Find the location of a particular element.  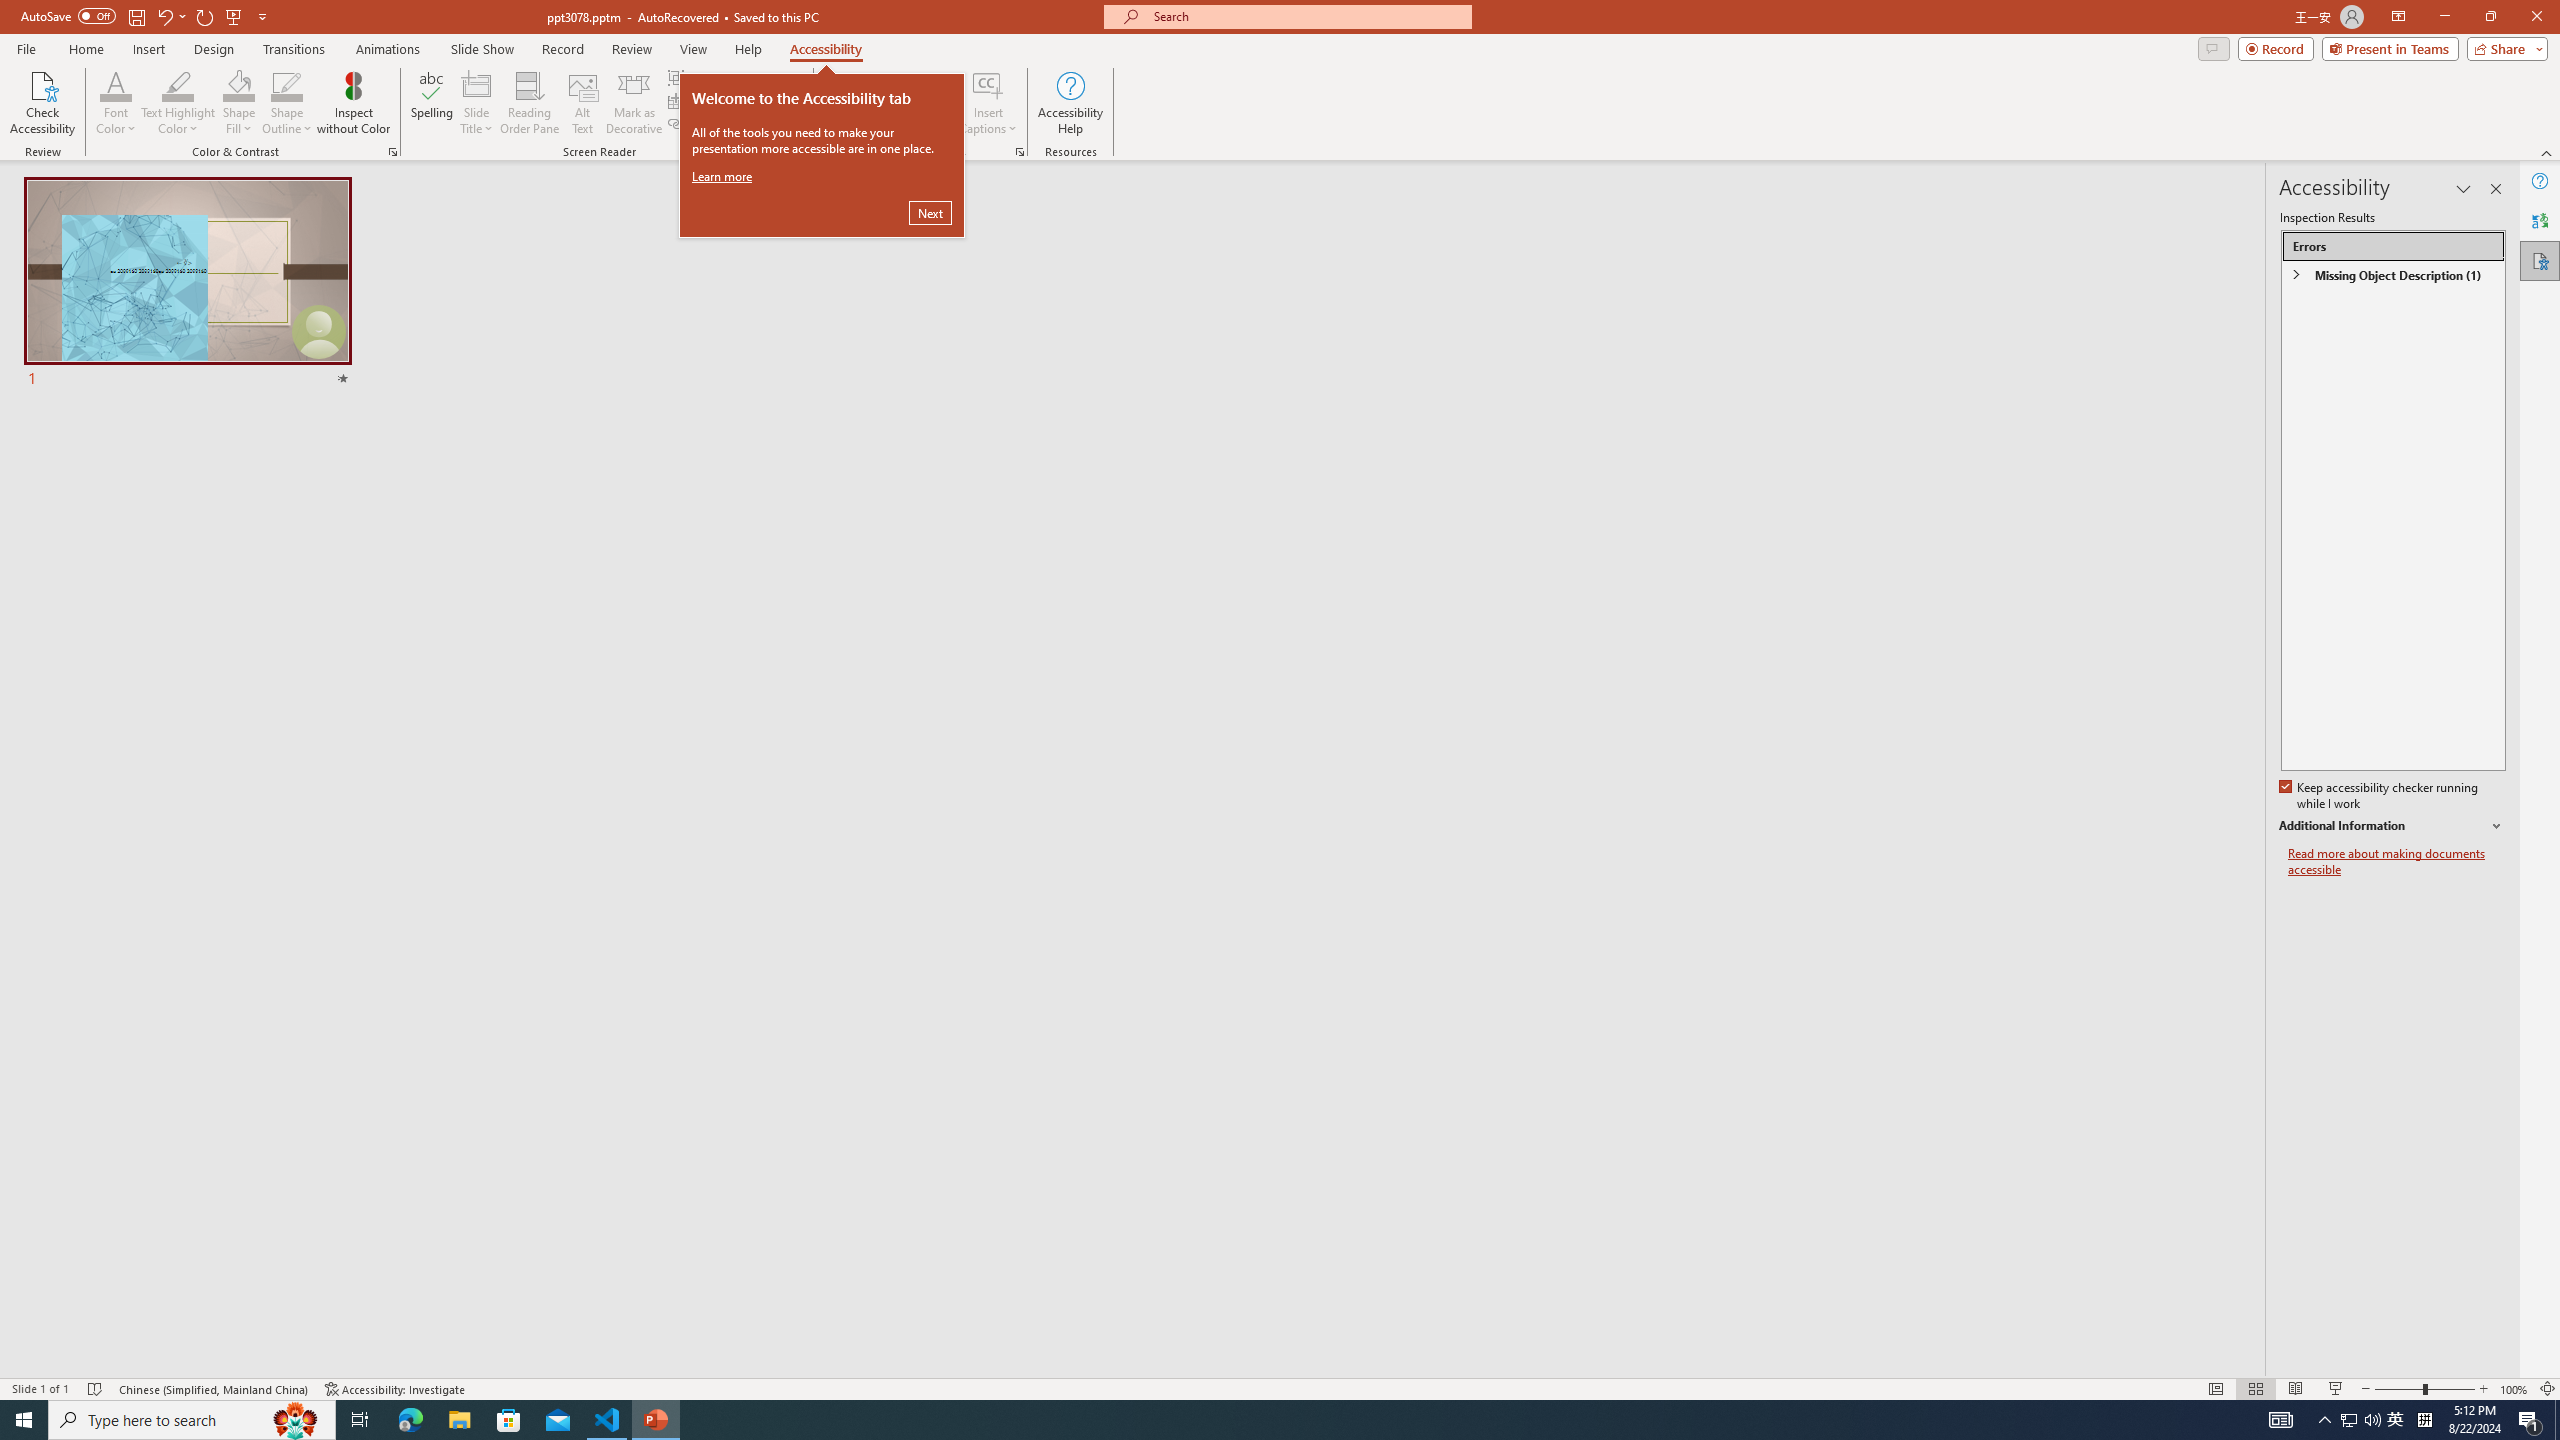

Check Accessibility is located at coordinates (42, 103).